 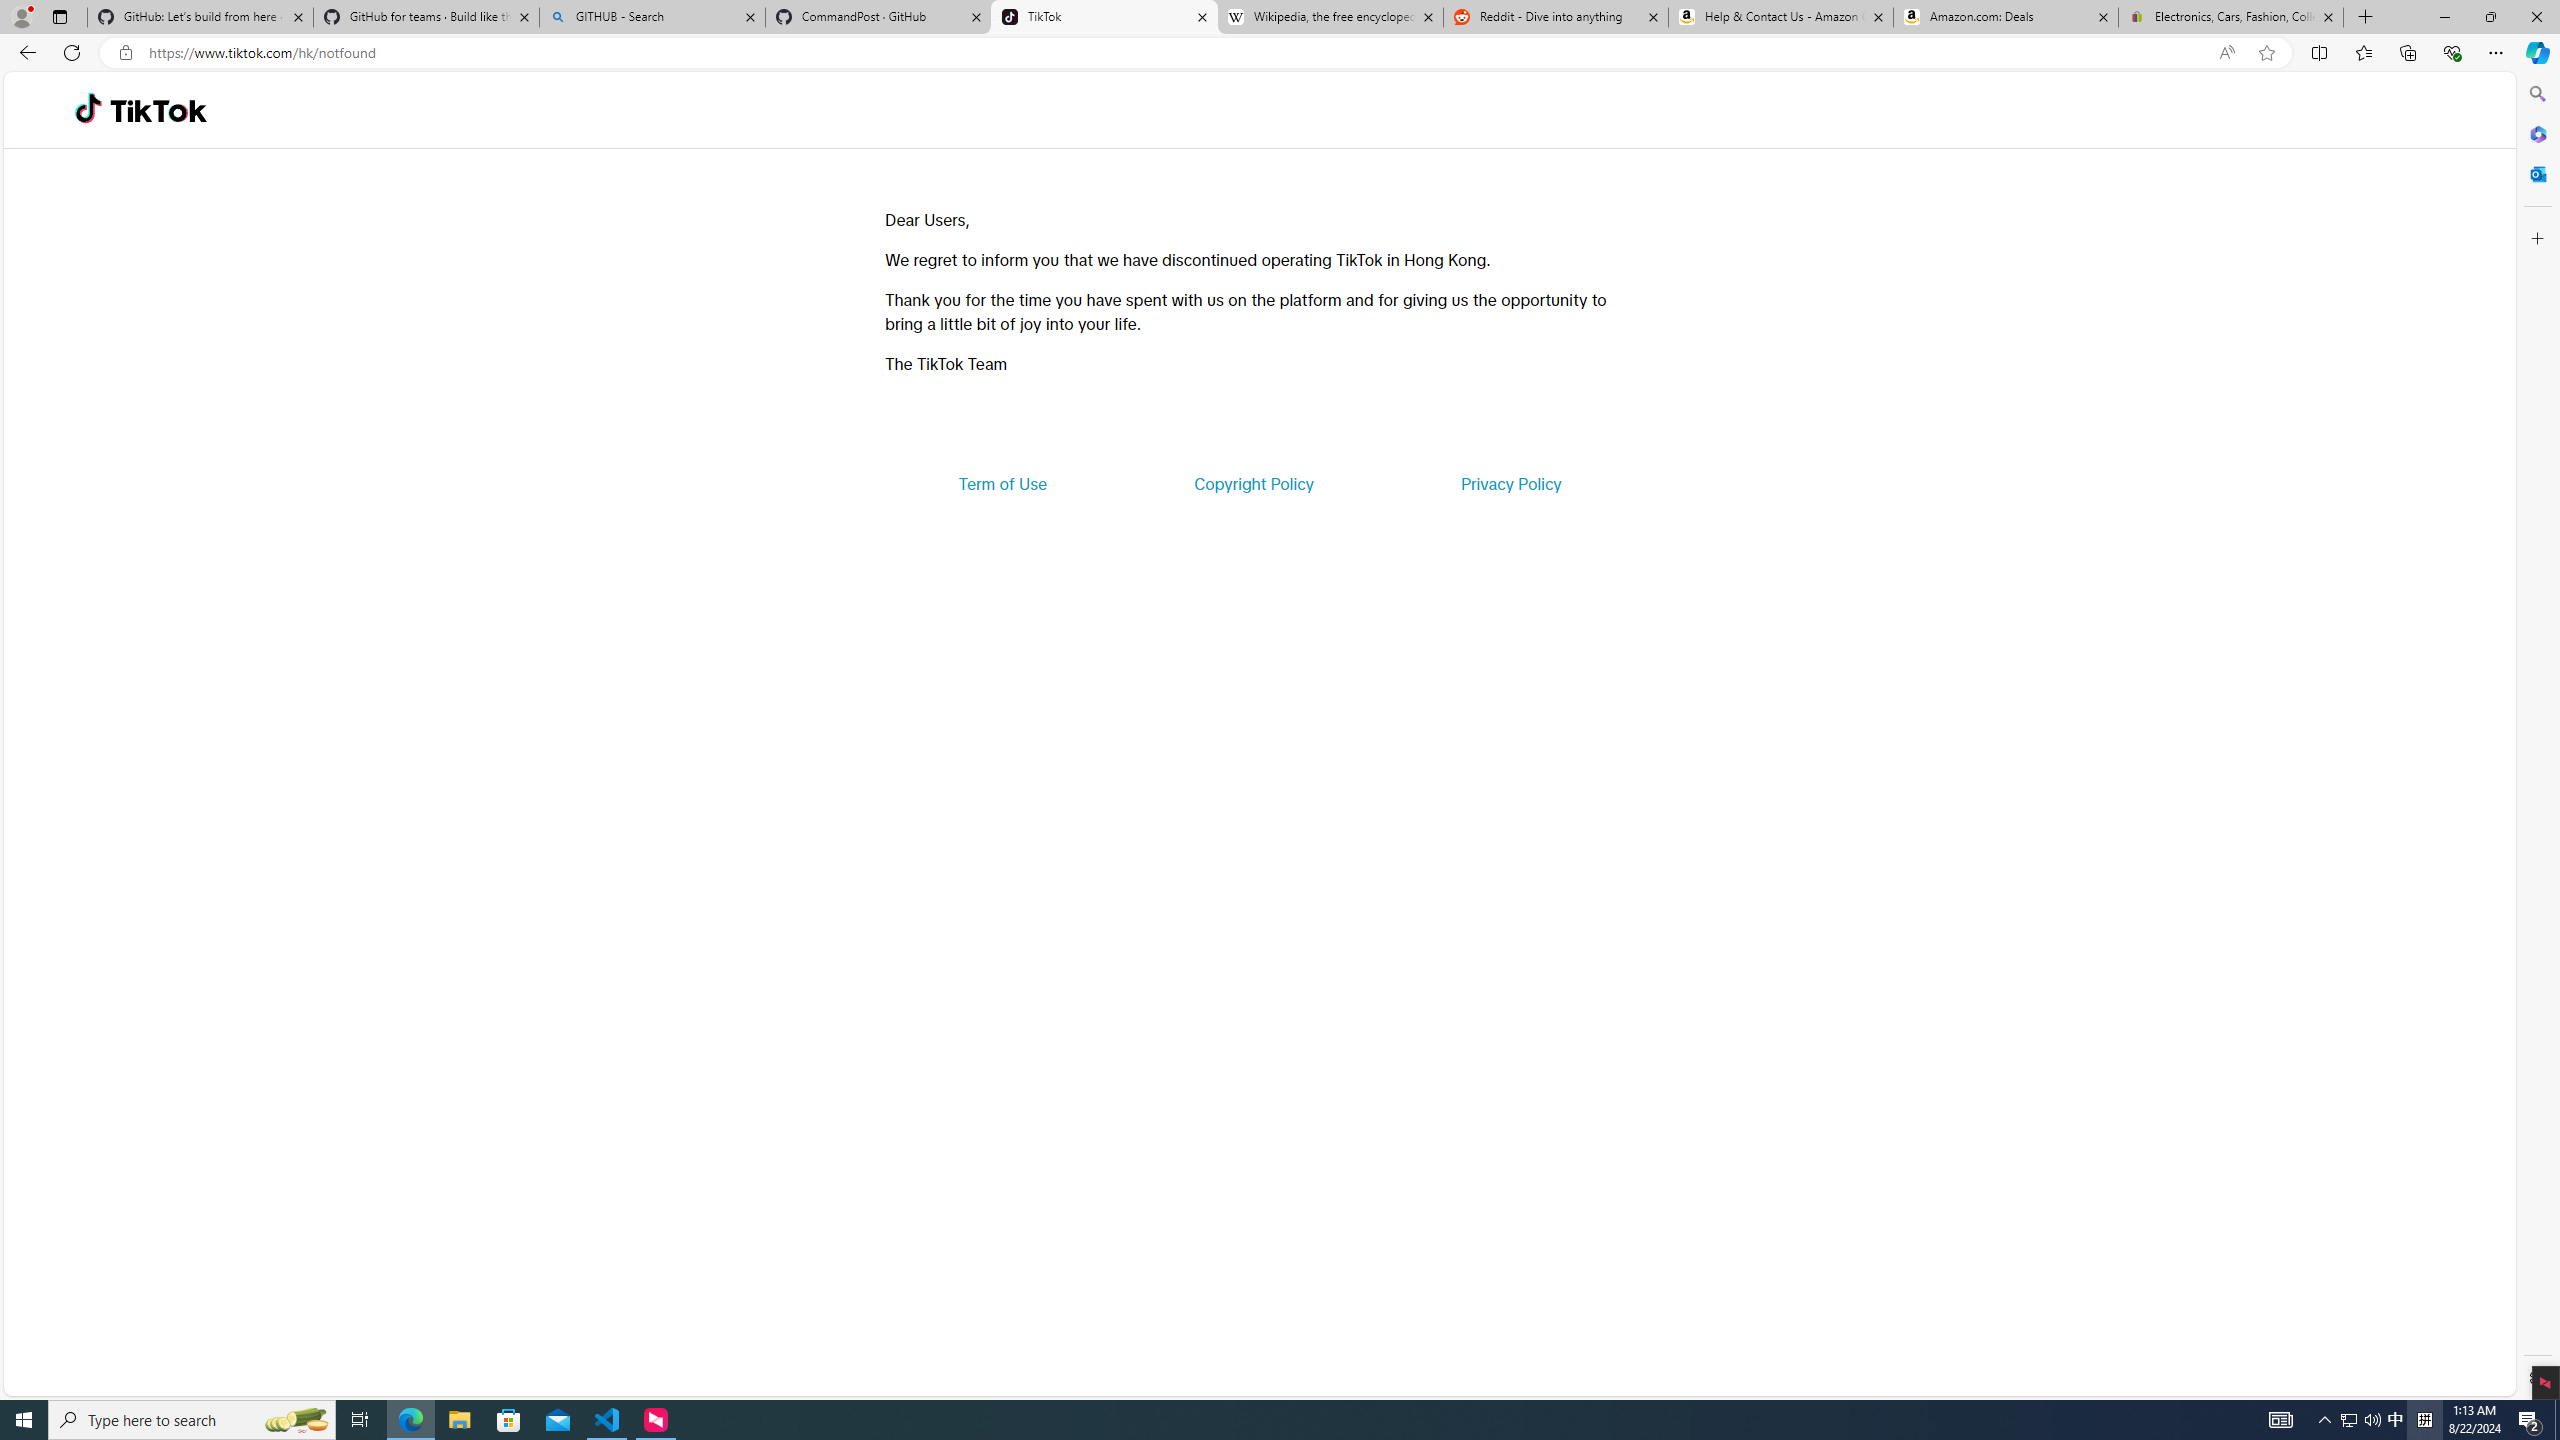 What do you see at coordinates (1252, 484) in the screenshot?
I see `Copyright Policy` at bounding box center [1252, 484].